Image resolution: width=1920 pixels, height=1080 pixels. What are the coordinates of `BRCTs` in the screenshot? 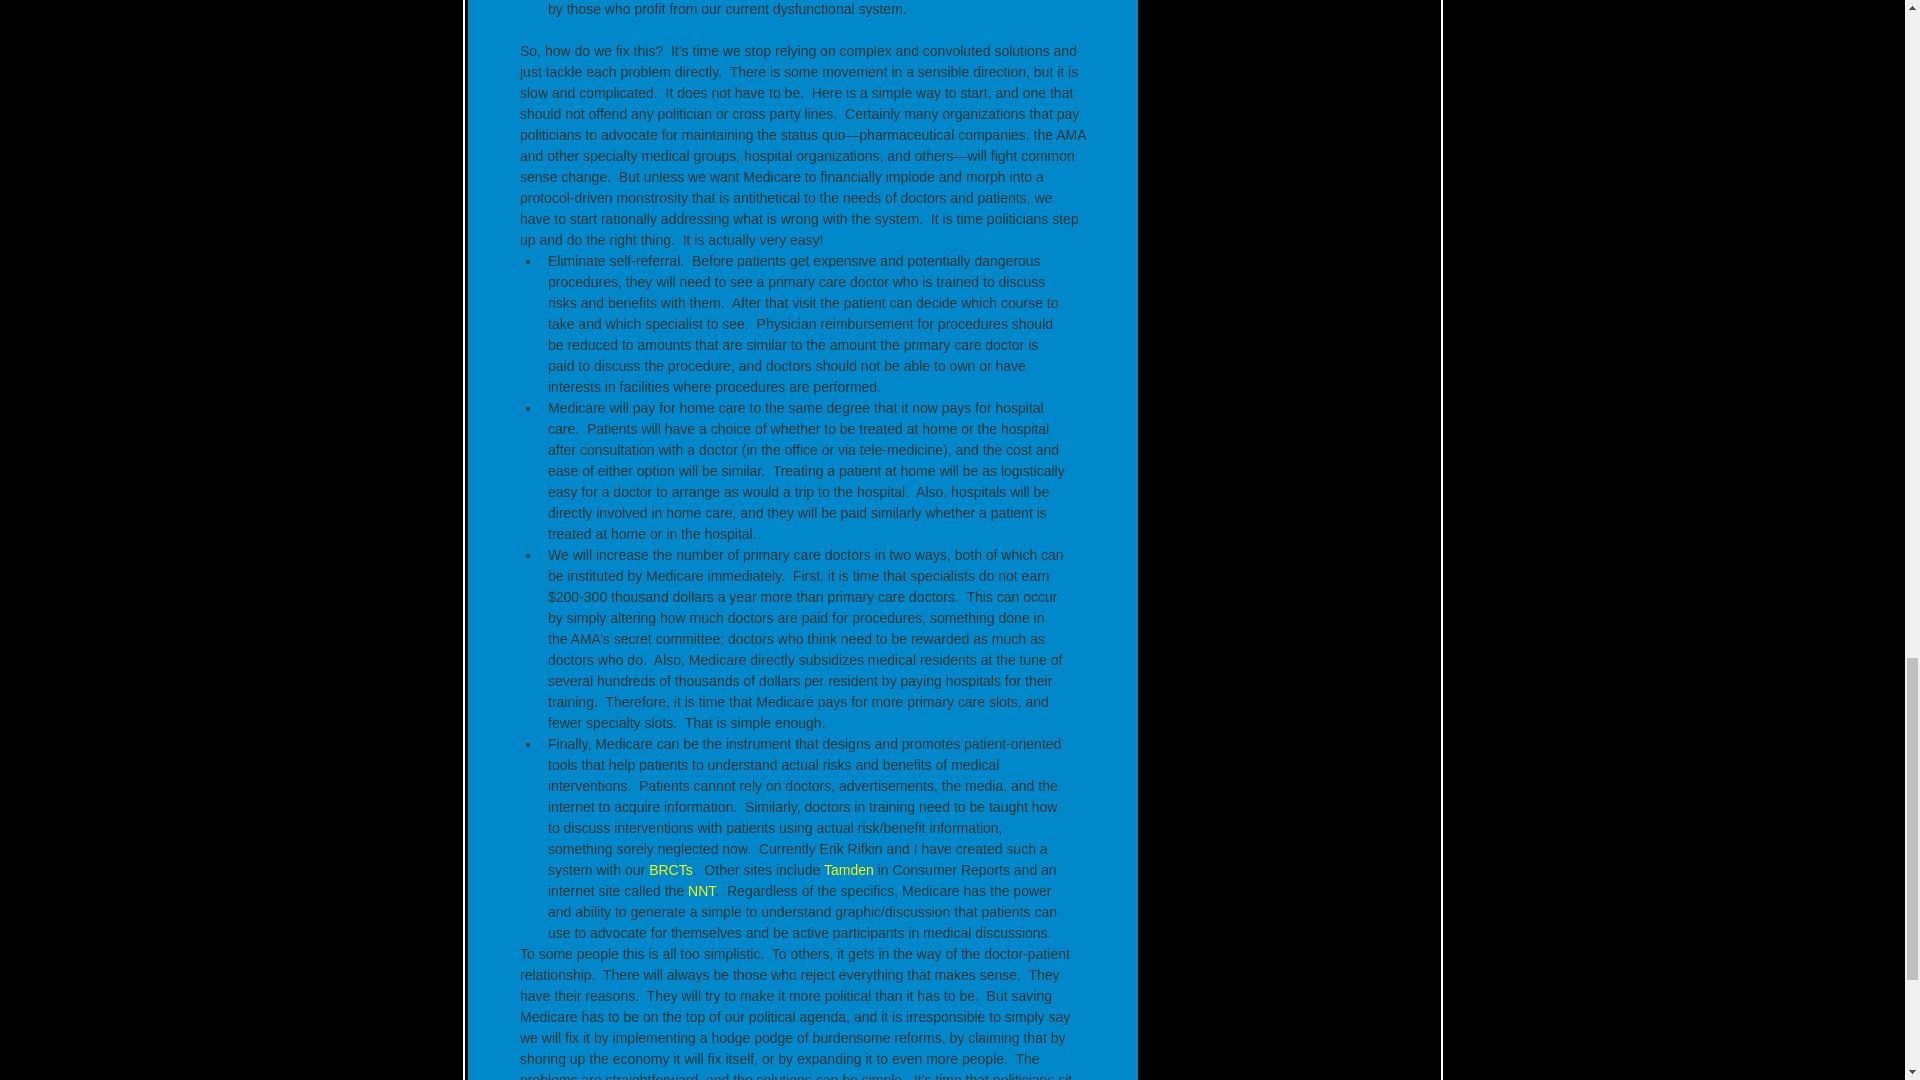 It's located at (670, 870).